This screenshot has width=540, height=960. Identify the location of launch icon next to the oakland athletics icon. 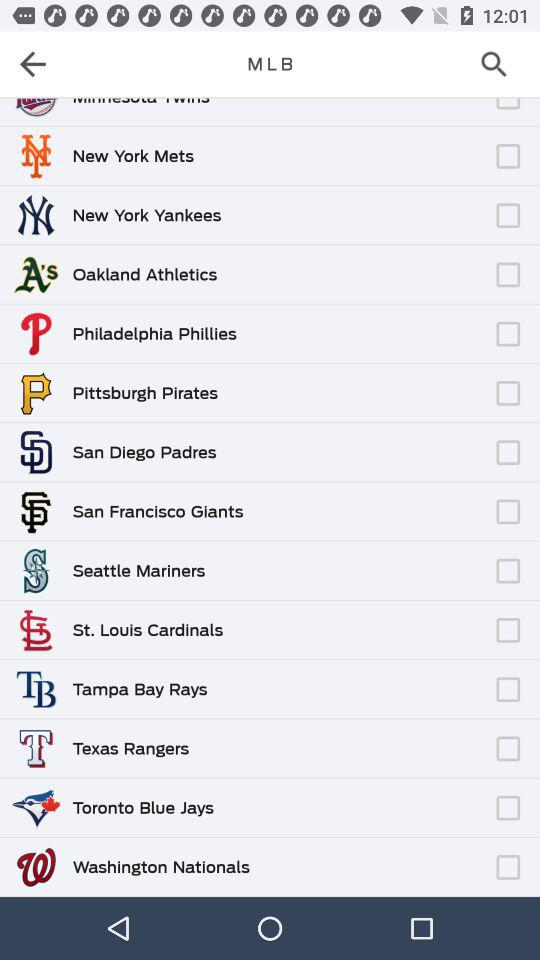
(353, 265).